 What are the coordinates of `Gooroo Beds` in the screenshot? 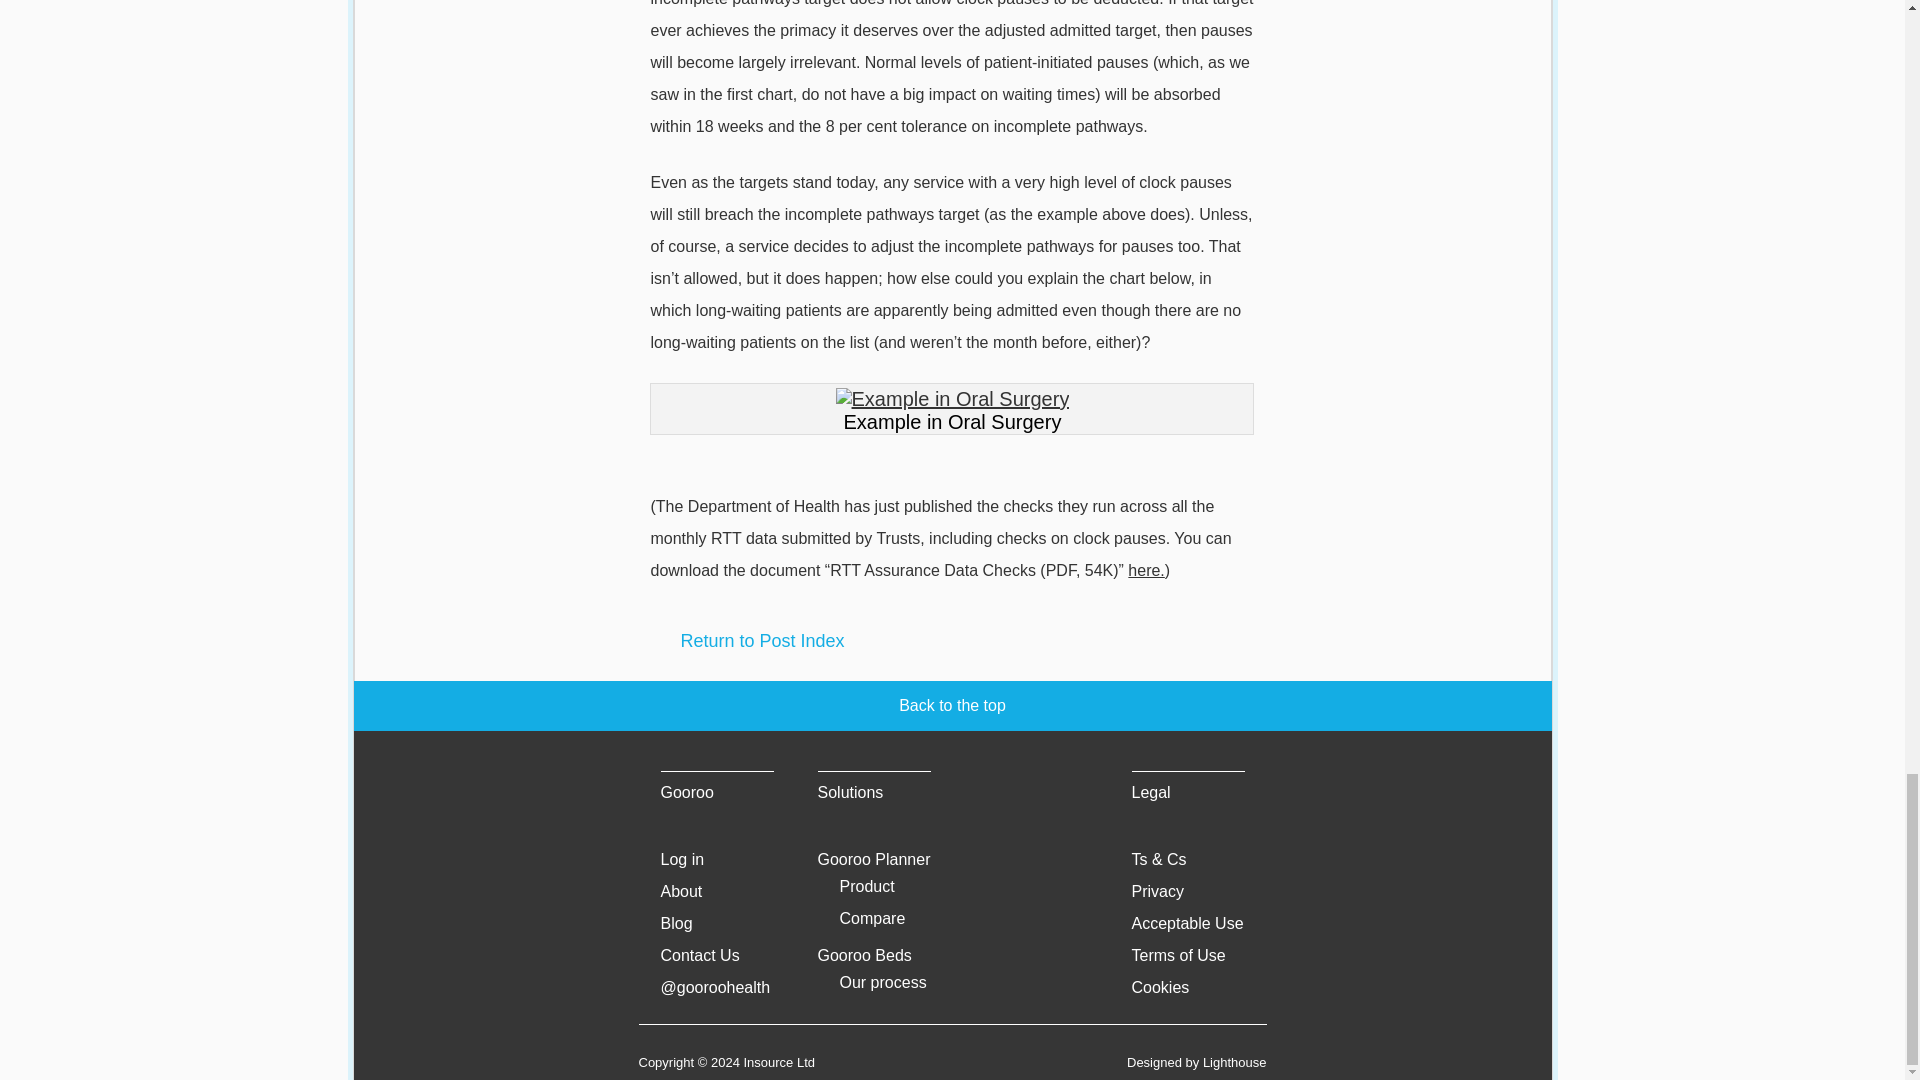 It's located at (864, 956).